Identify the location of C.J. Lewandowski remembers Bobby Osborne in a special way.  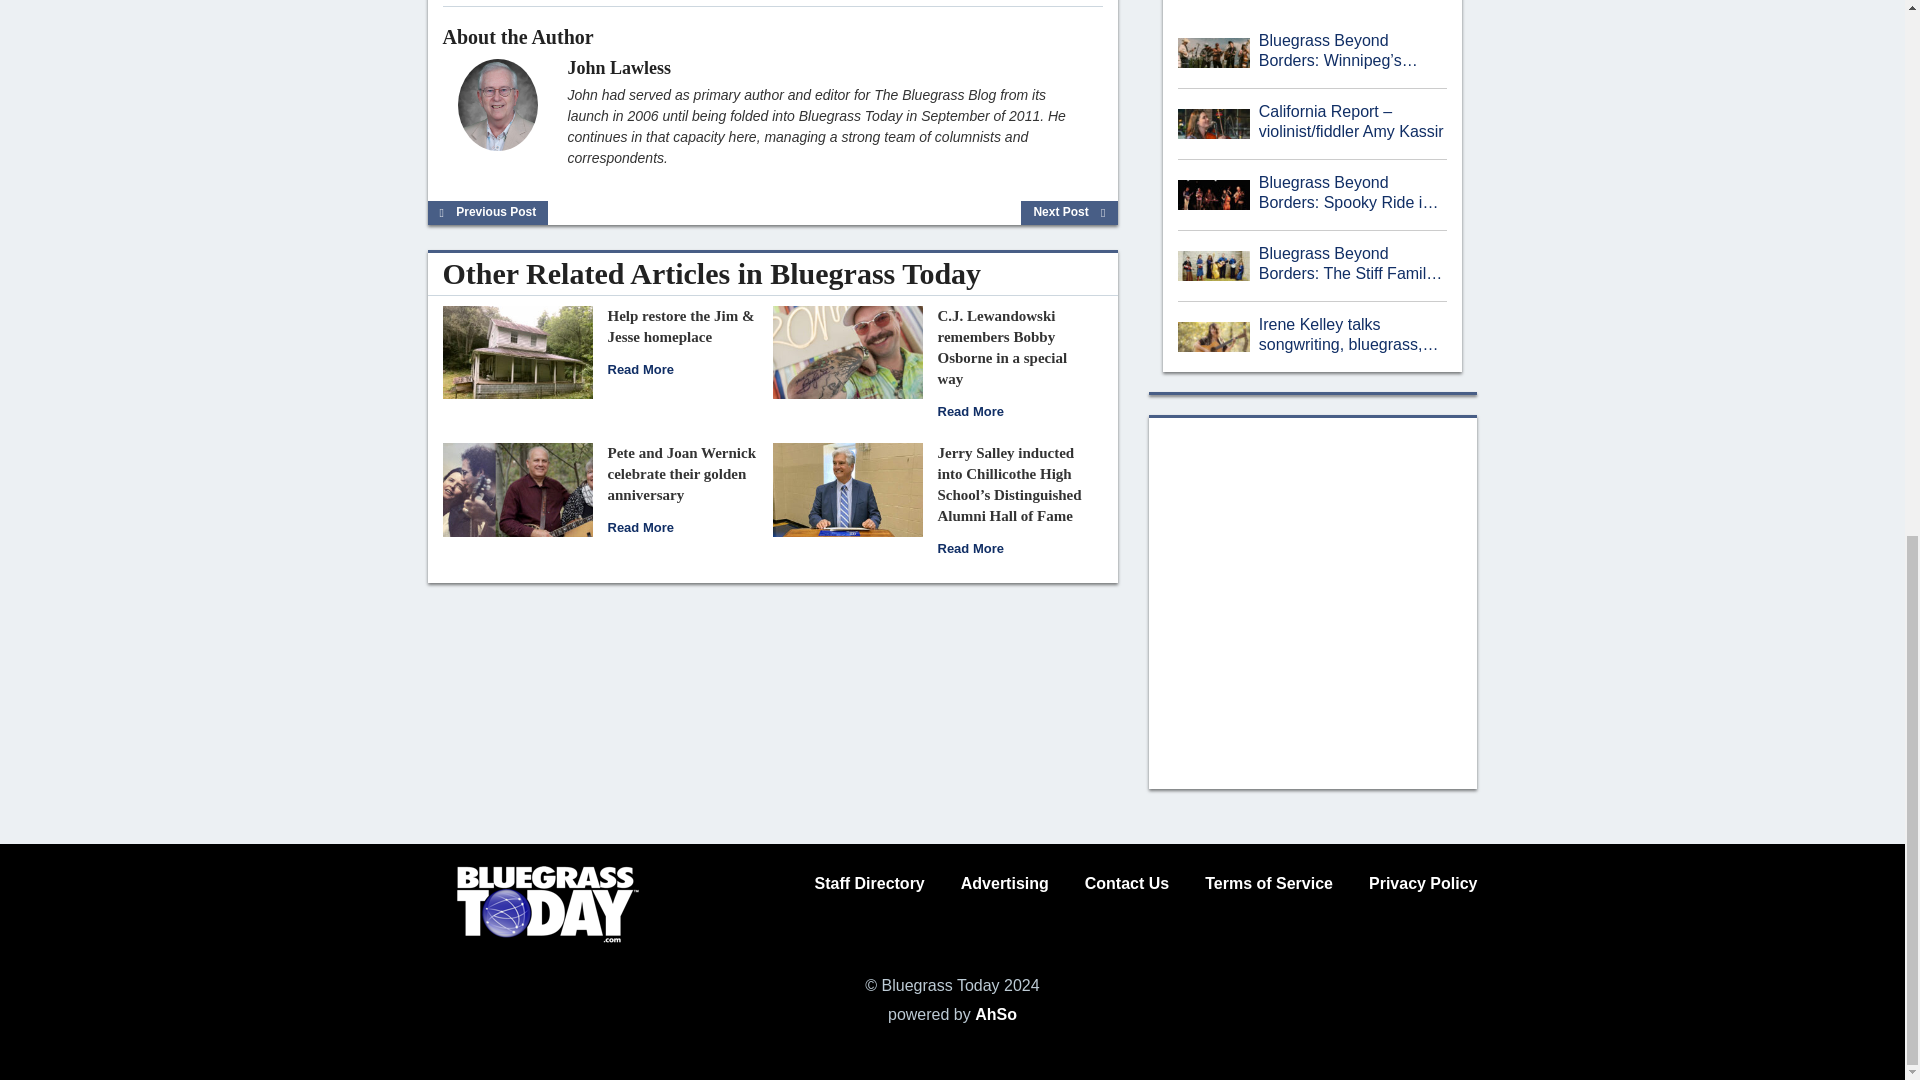
(971, 411).